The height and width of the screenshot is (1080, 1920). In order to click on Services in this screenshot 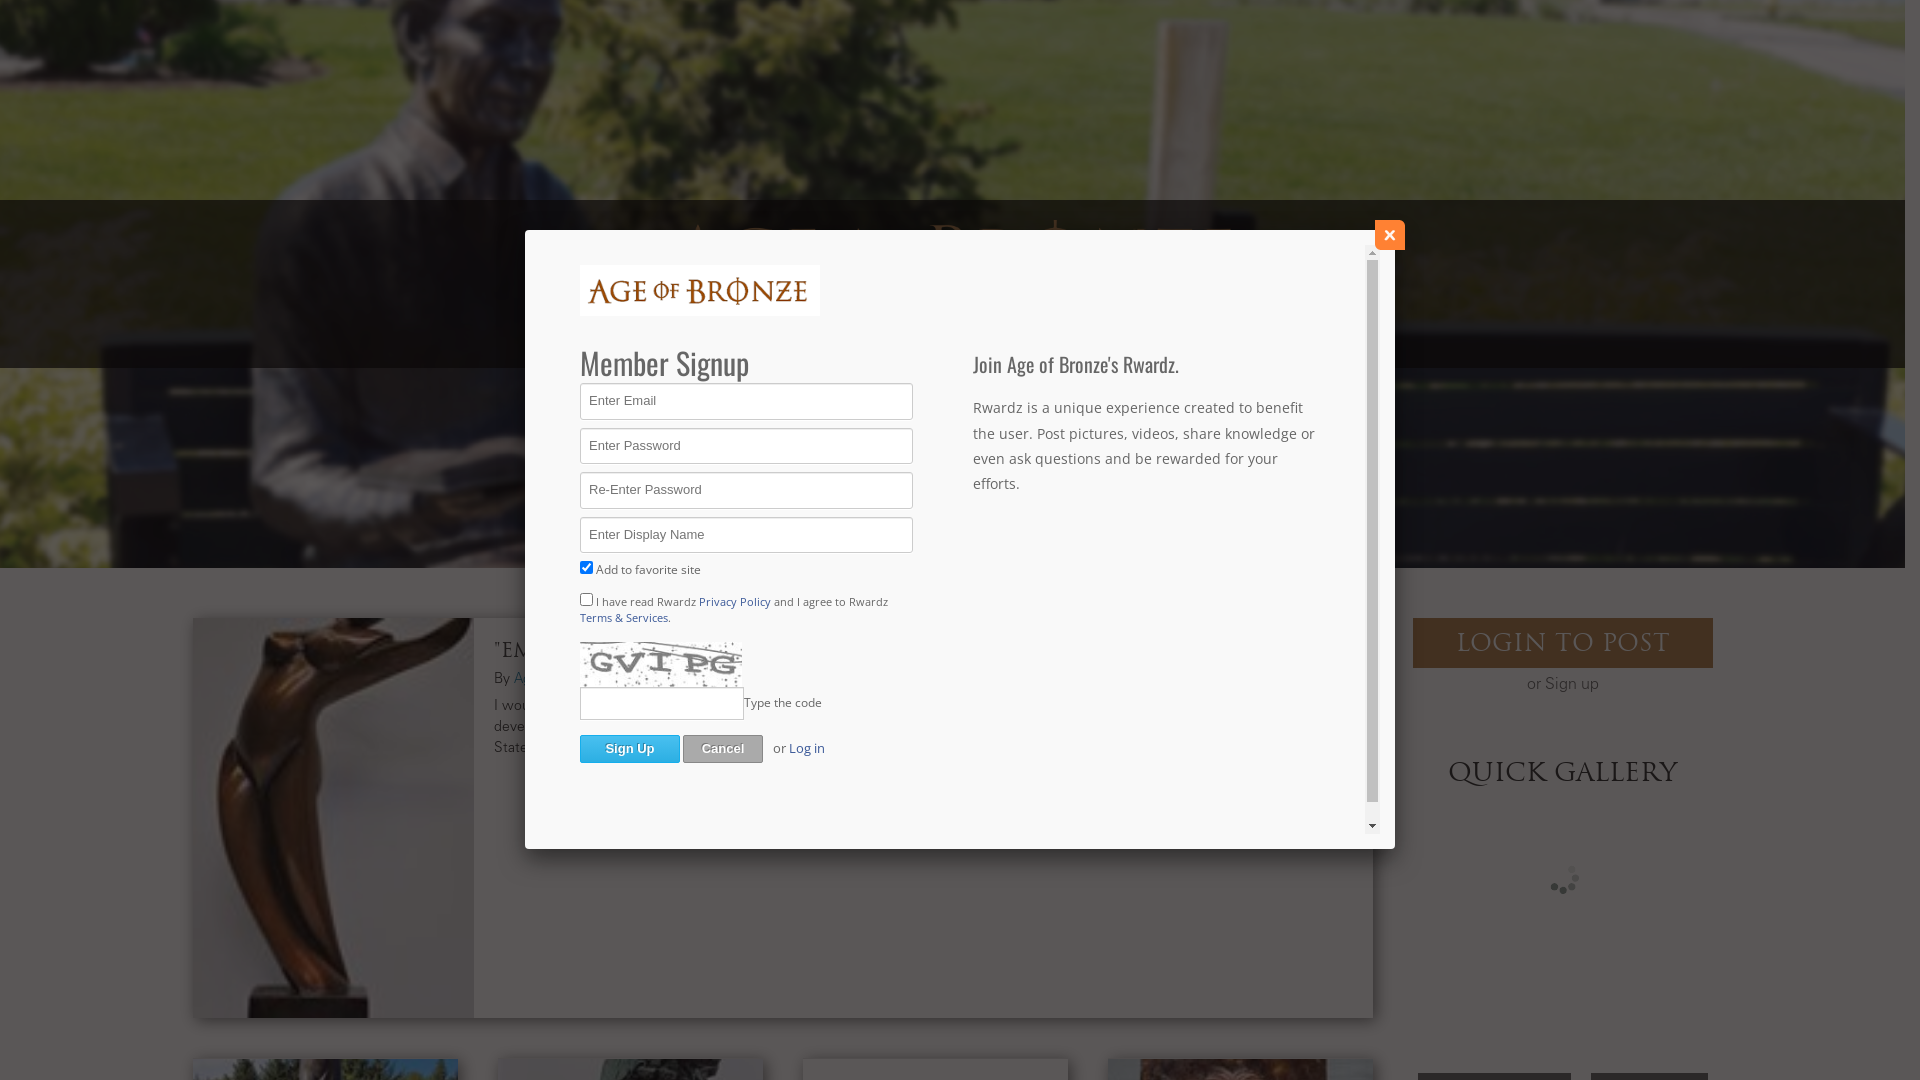, I will do `click(1018, 338)`.